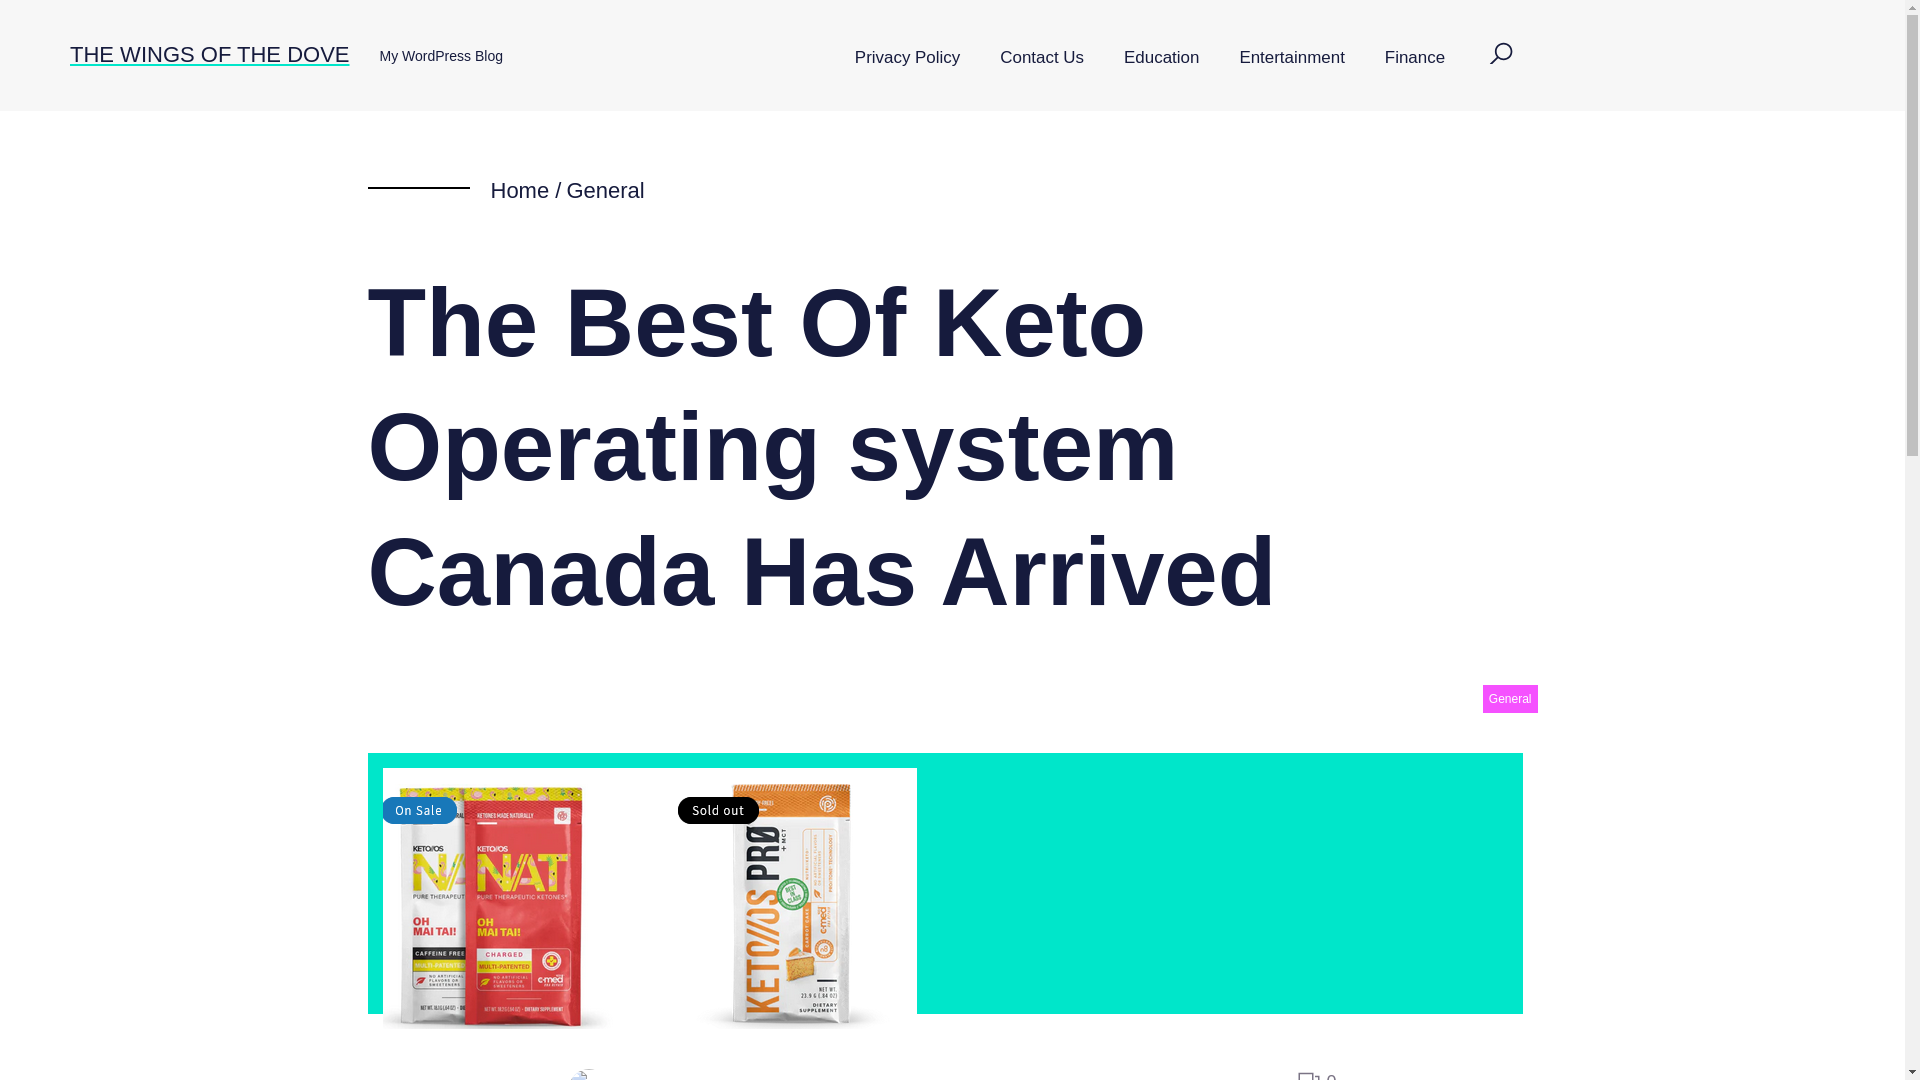  I want to click on Privacy Policy, so click(907, 58).